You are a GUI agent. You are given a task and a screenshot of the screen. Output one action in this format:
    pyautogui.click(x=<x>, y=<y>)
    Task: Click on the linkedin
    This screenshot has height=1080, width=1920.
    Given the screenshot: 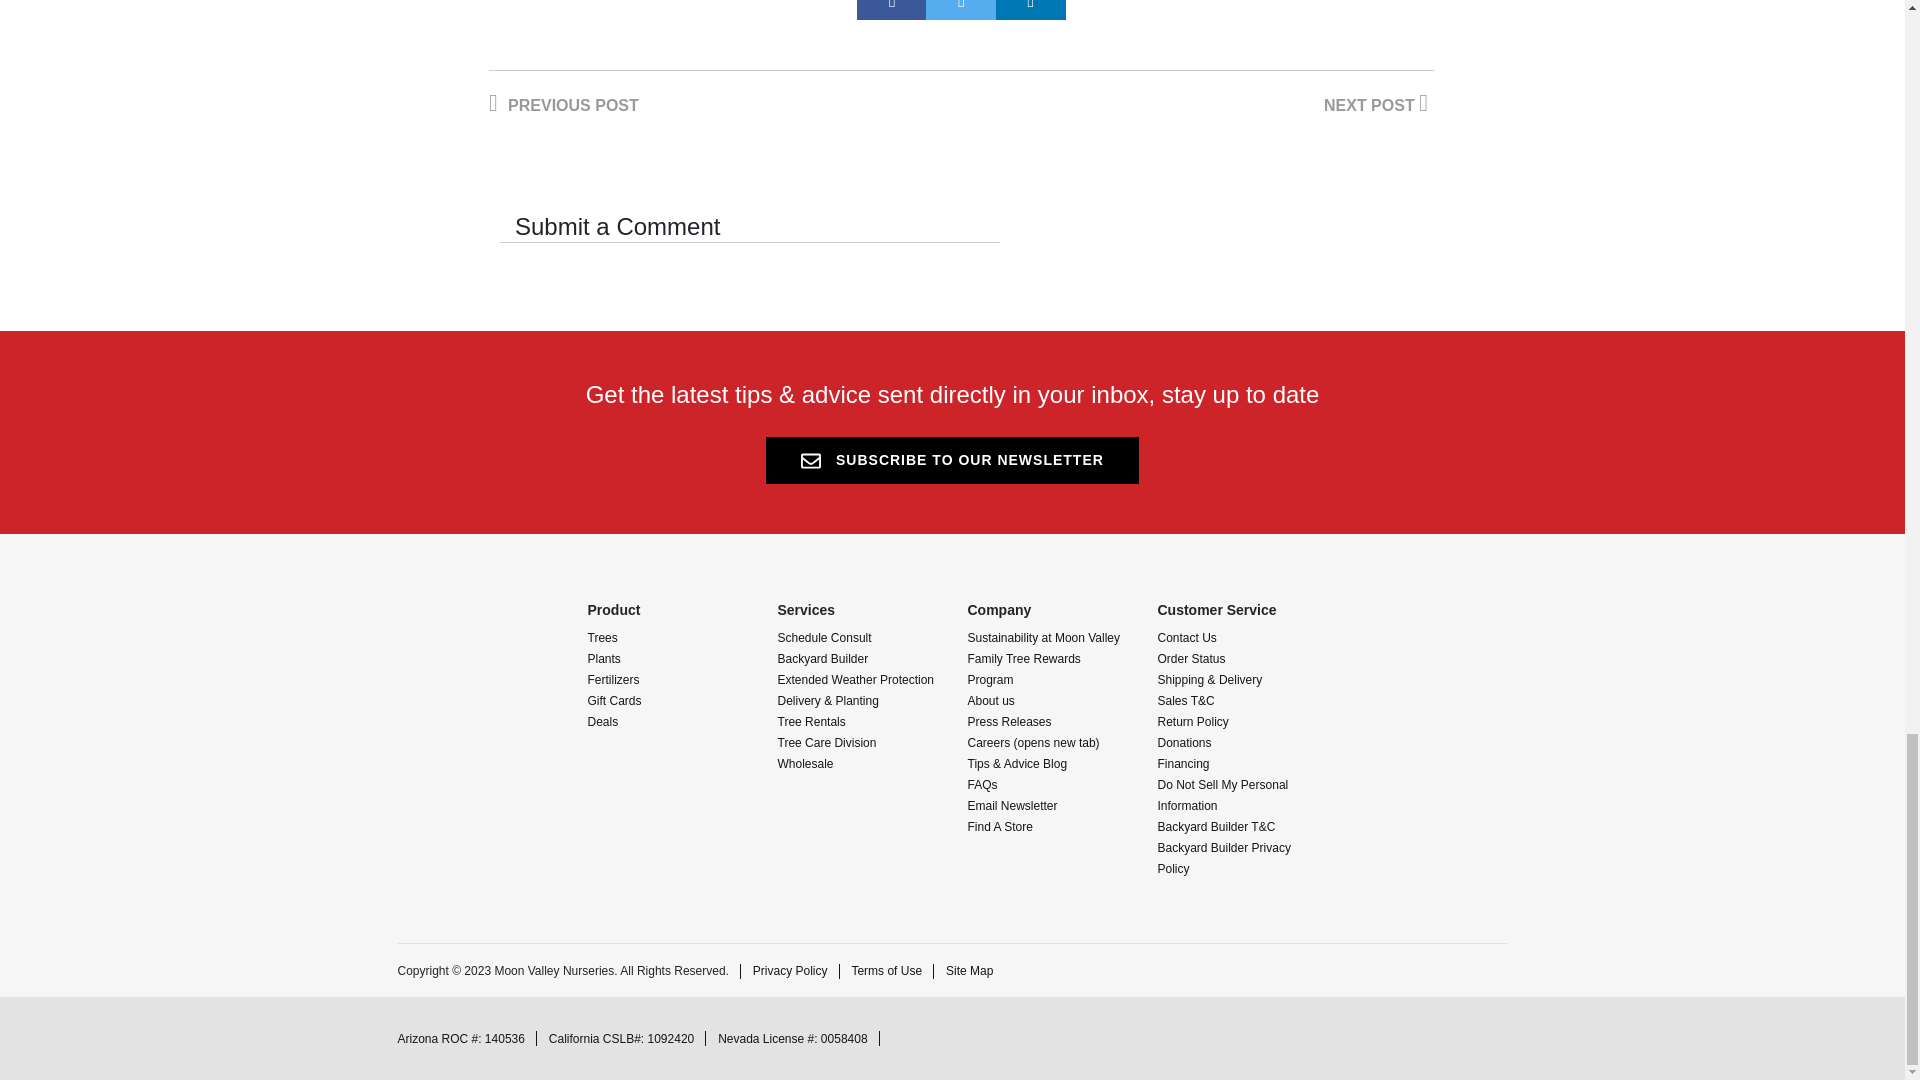 What is the action you would take?
    pyautogui.click(x=1030, y=10)
    